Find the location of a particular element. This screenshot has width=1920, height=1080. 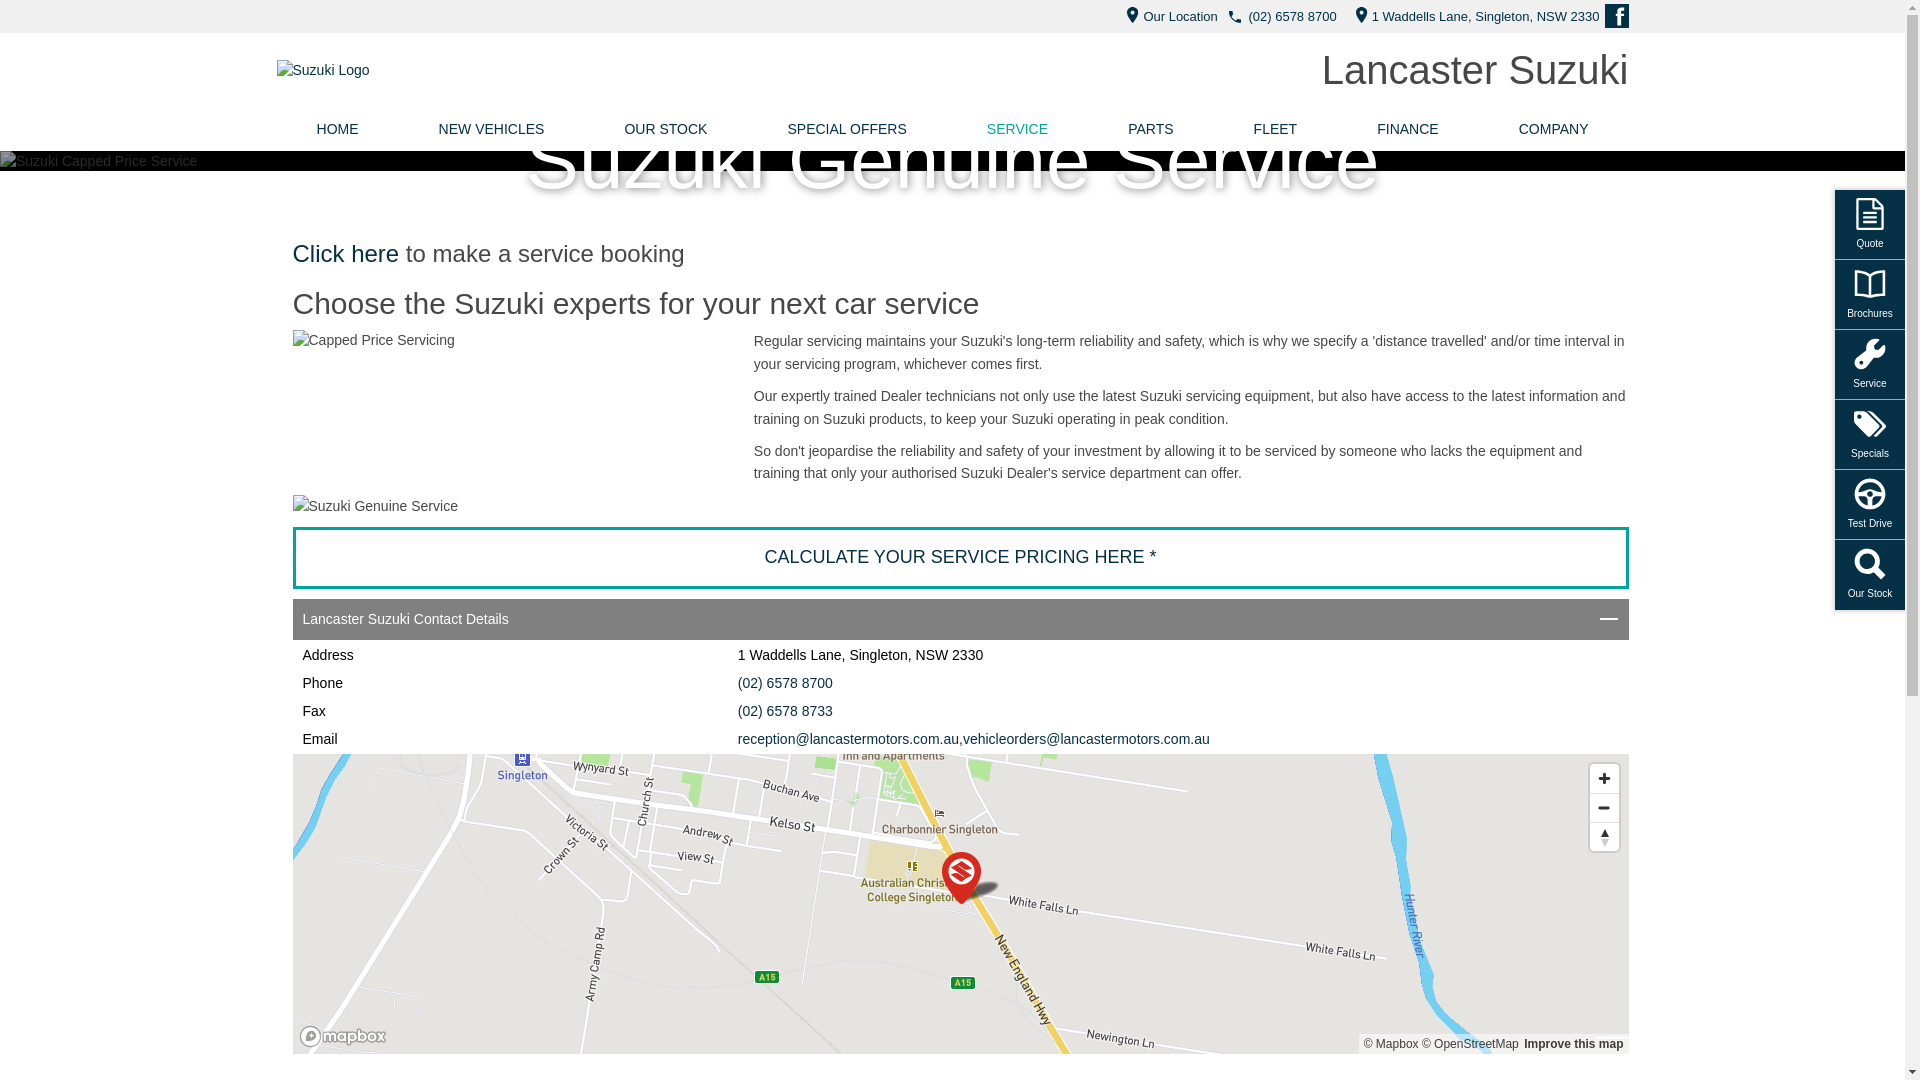

Lancaster Suzuki Contact Details is located at coordinates (960, 620).